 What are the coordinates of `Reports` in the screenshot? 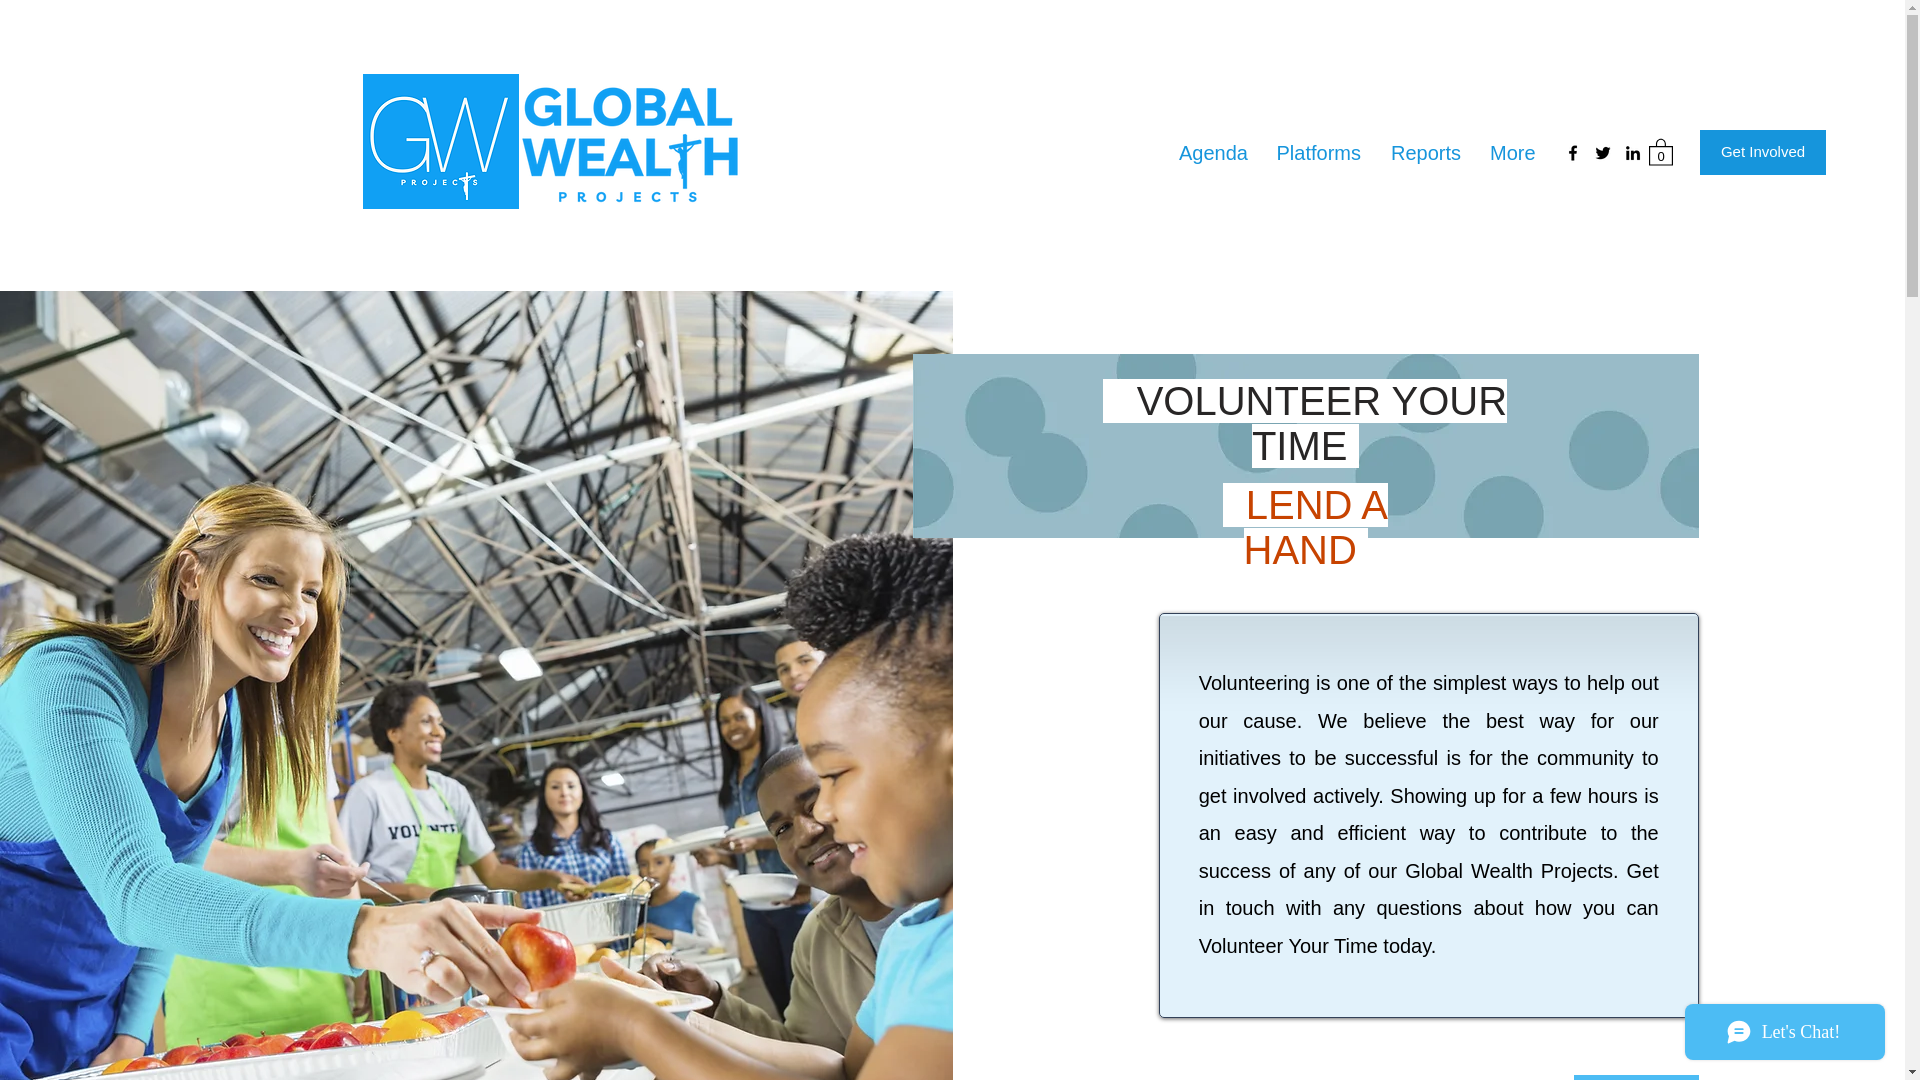 It's located at (1425, 153).